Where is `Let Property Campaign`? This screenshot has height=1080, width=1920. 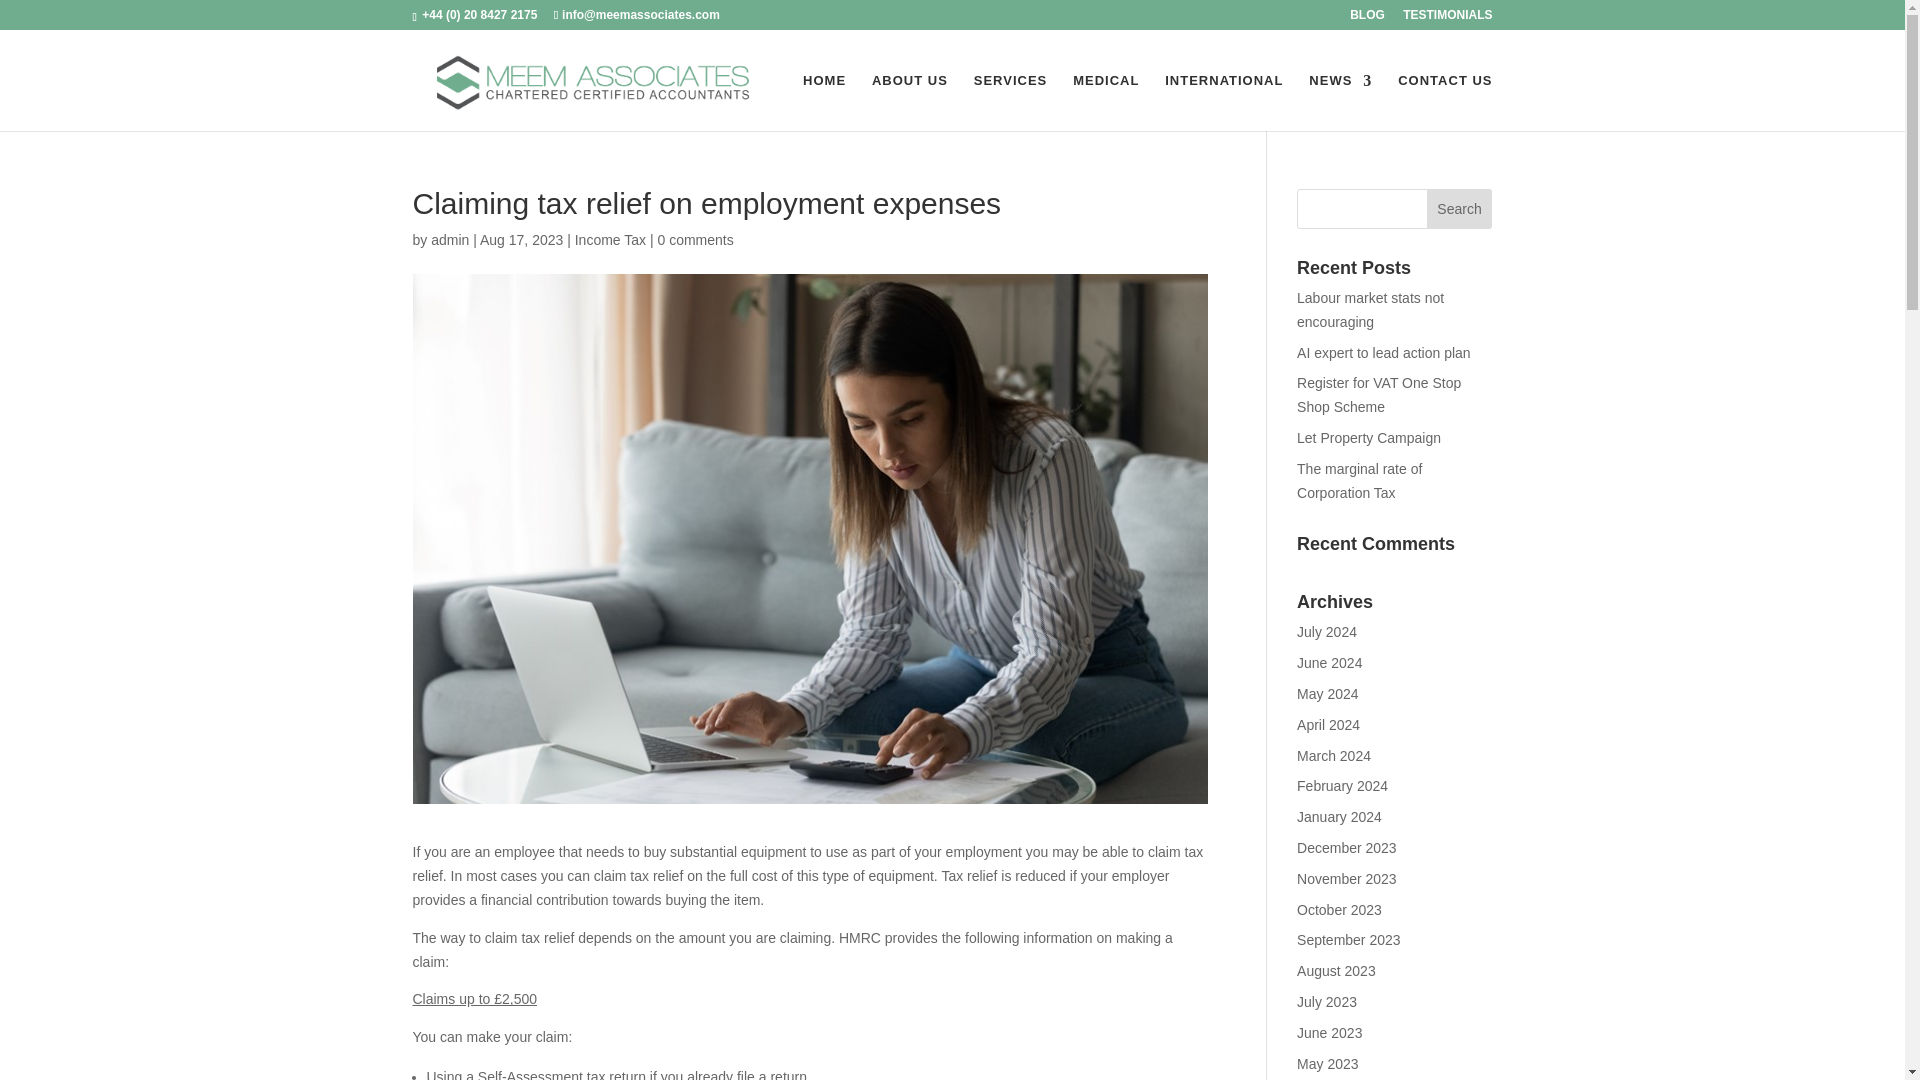 Let Property Campaign is located at coordinates (1369, 438).